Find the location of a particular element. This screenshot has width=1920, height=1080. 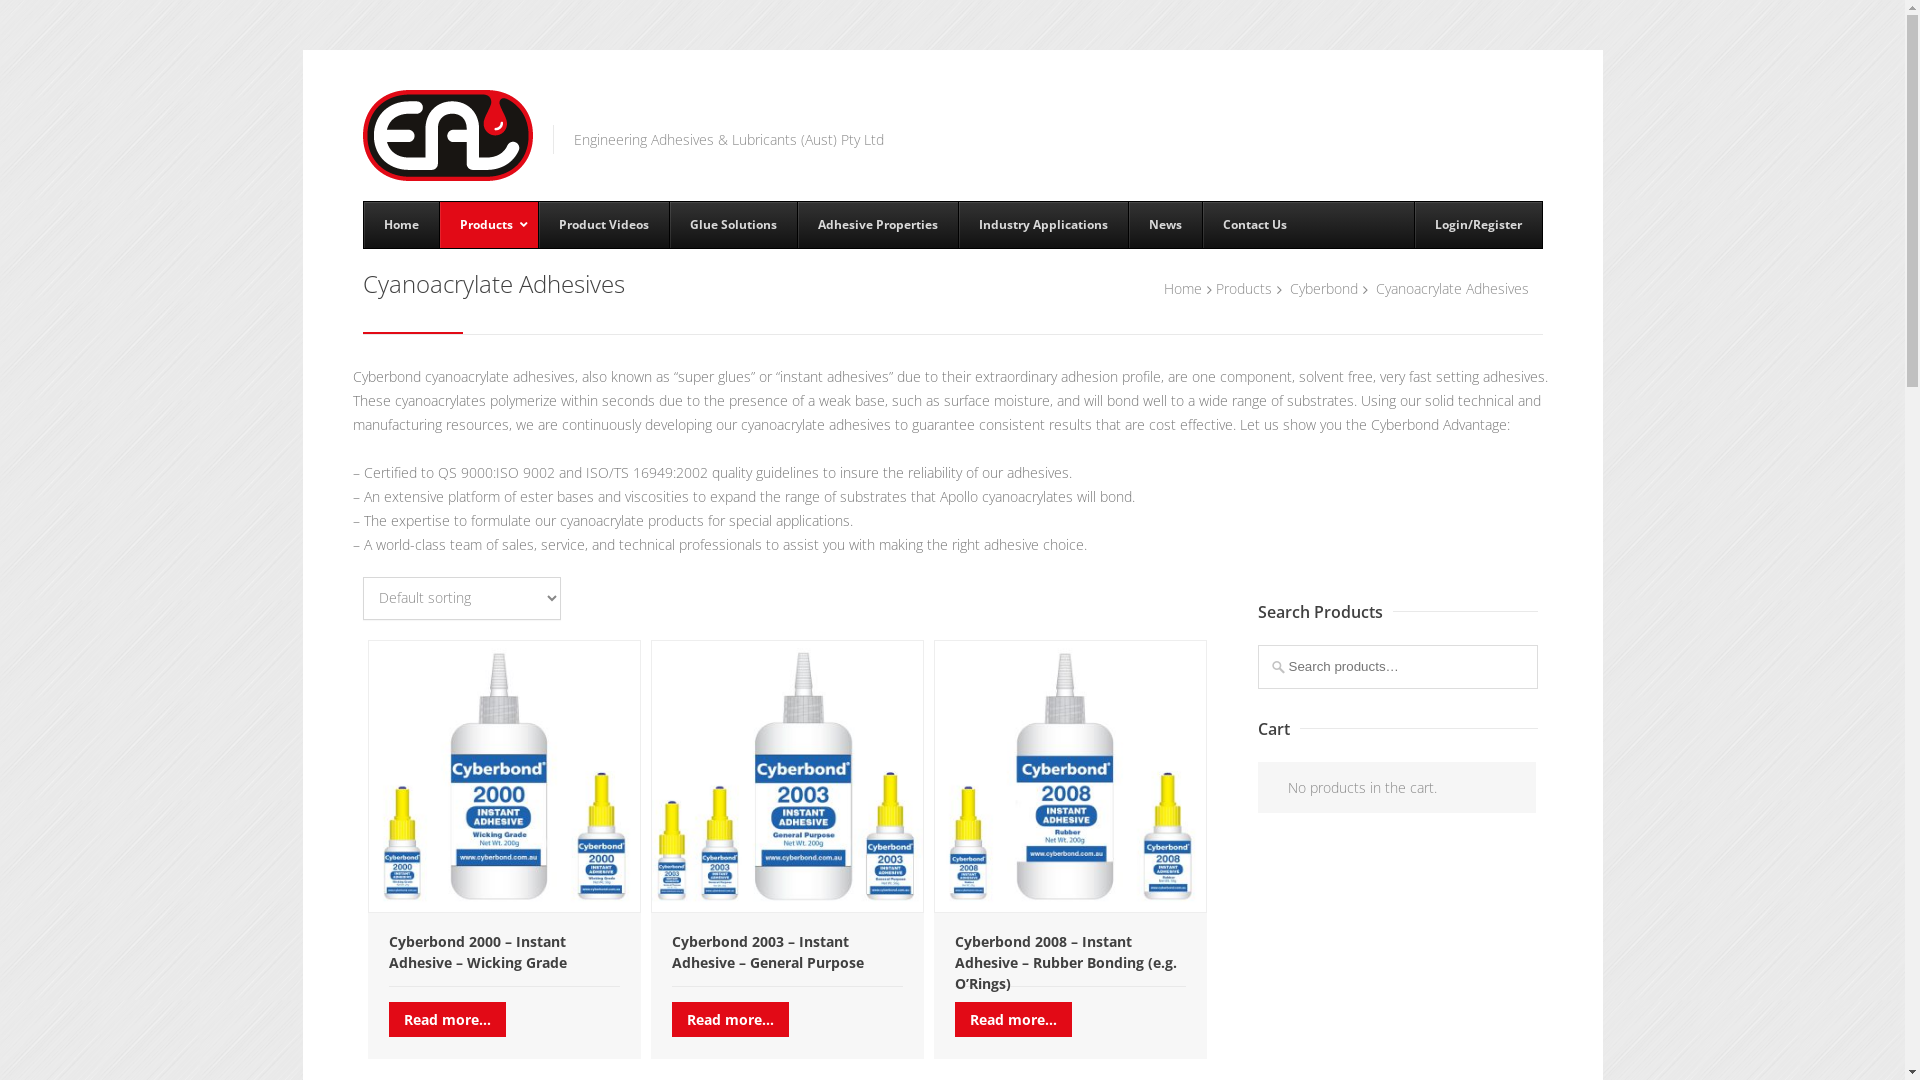

News is located at coordinates (1165, 225).